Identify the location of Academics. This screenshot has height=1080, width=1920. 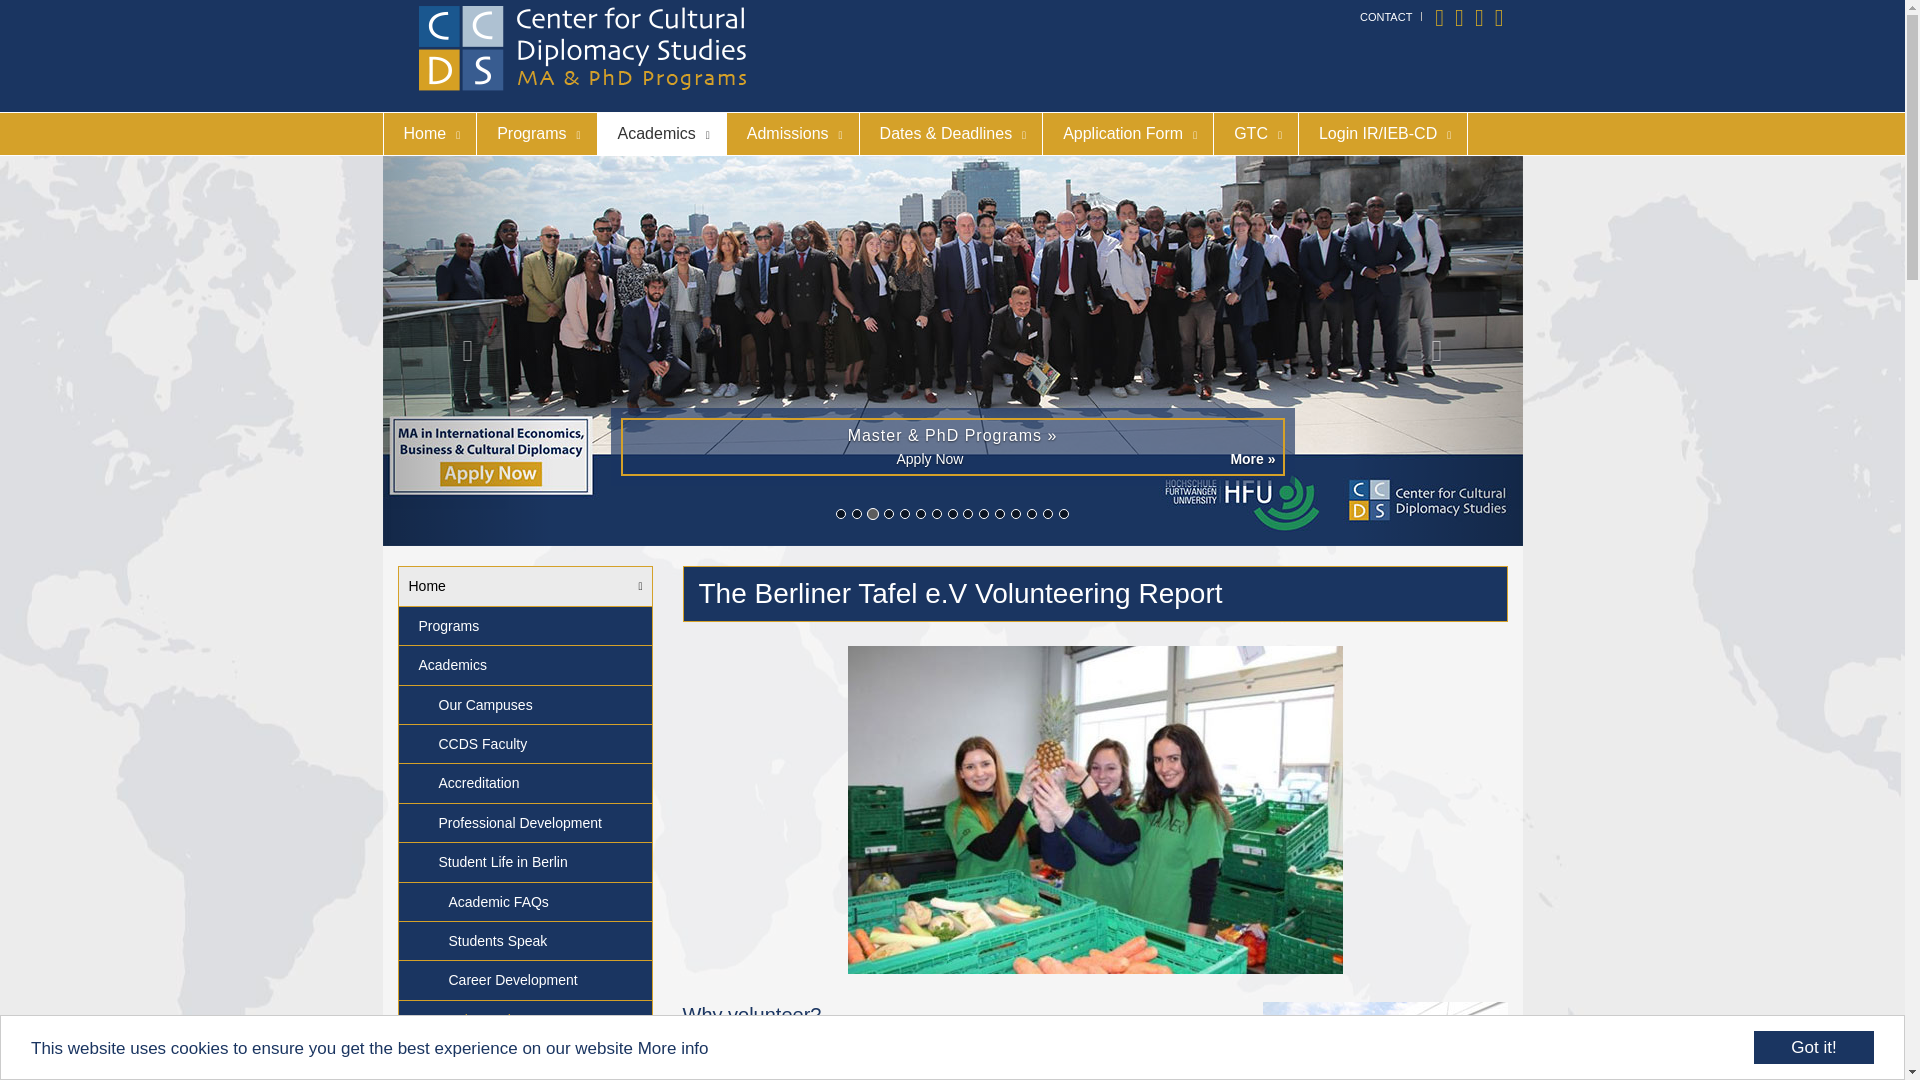
(661, 134).